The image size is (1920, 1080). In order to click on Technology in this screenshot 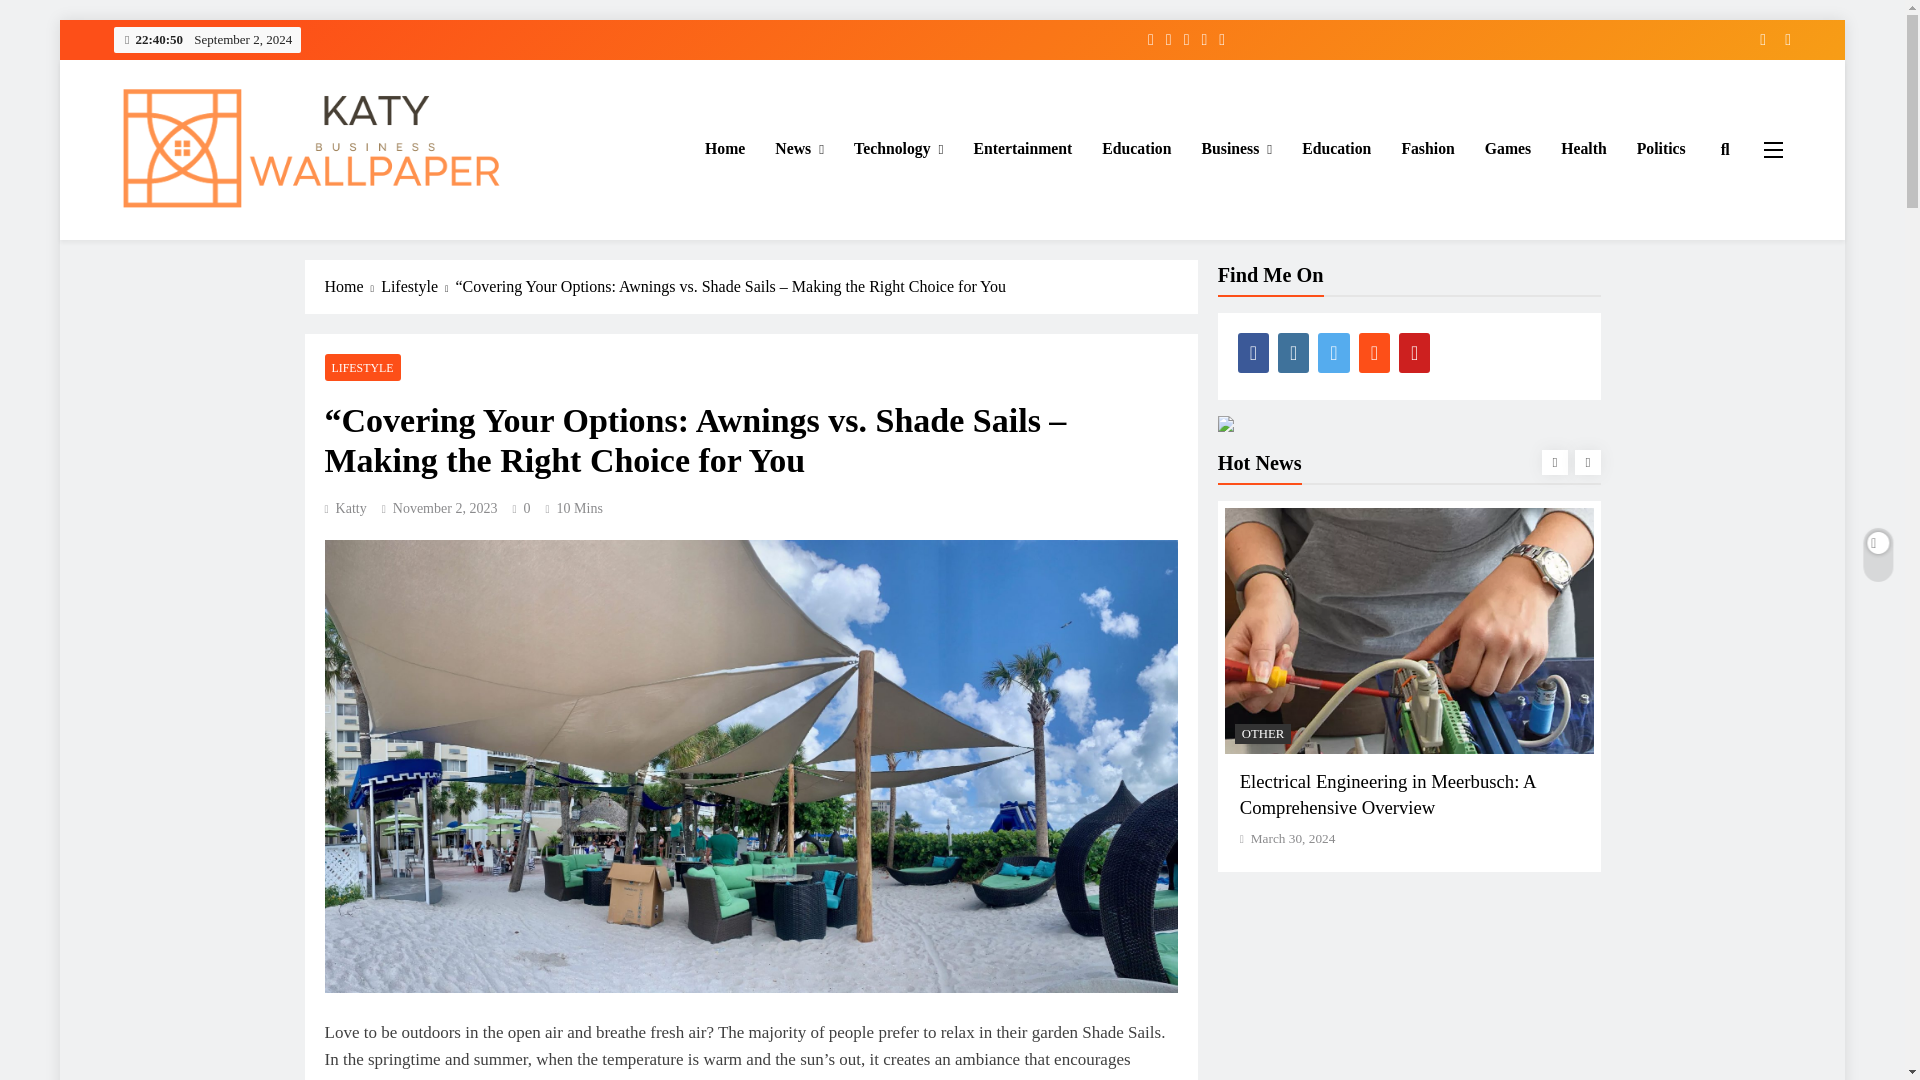, I will do `click(898, 150)`.